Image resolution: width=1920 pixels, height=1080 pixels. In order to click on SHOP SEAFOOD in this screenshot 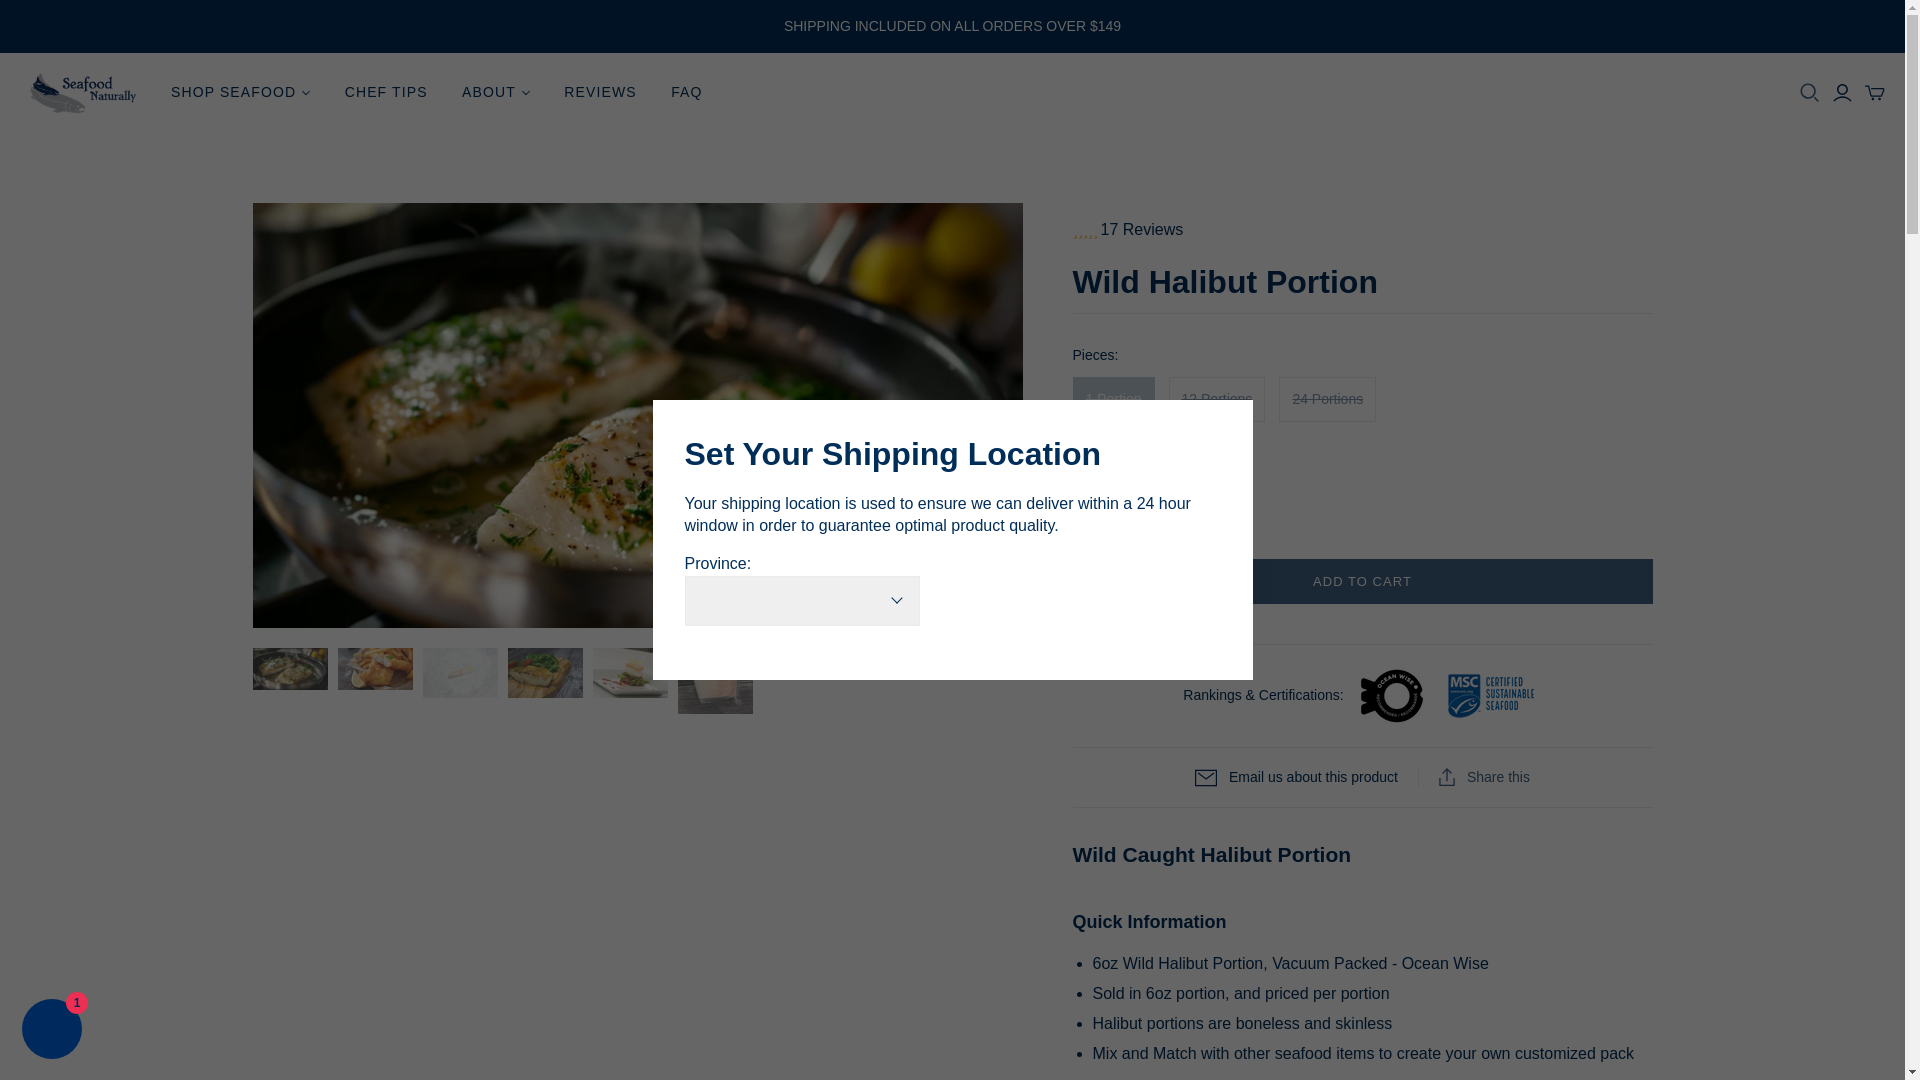, I will do `click(240, 92)`.